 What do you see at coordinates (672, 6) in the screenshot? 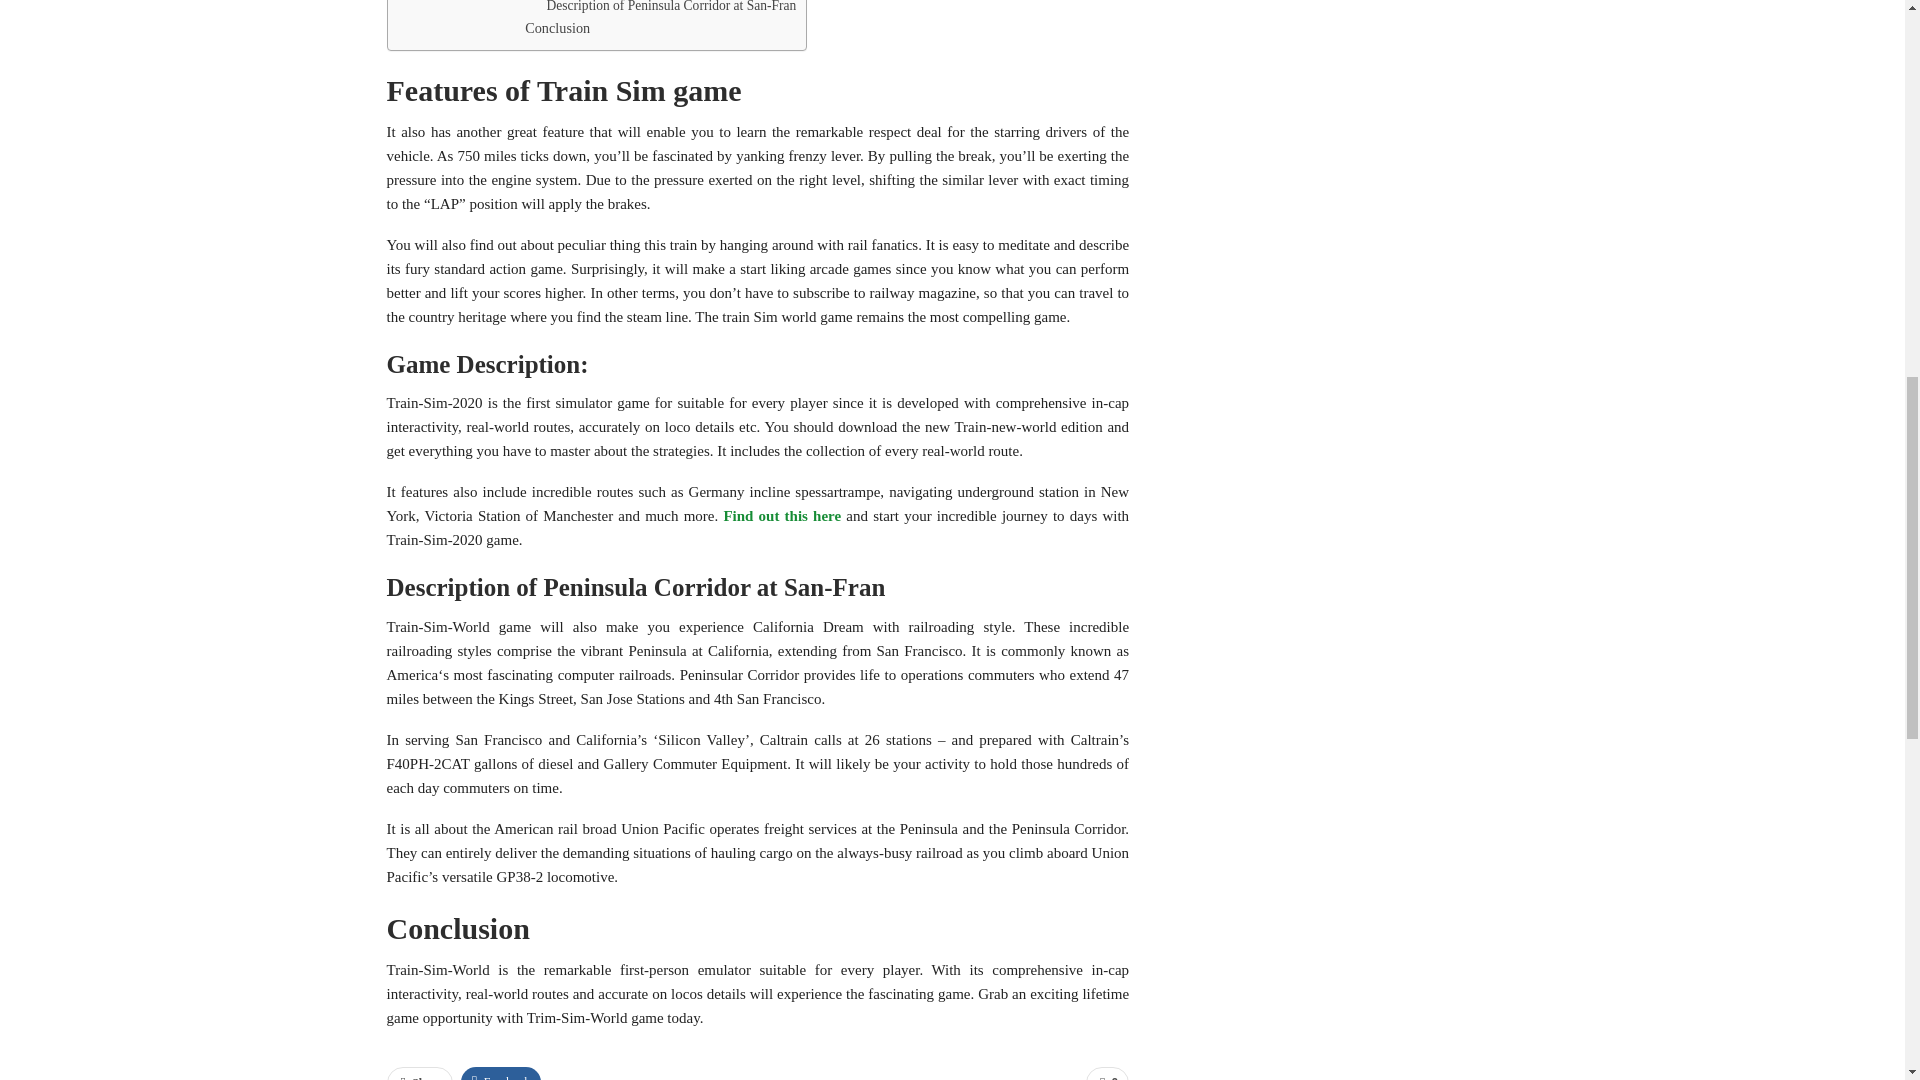
I see `Description of Peninsula Corridor at San-Fran` at bounding box center [672, 6].